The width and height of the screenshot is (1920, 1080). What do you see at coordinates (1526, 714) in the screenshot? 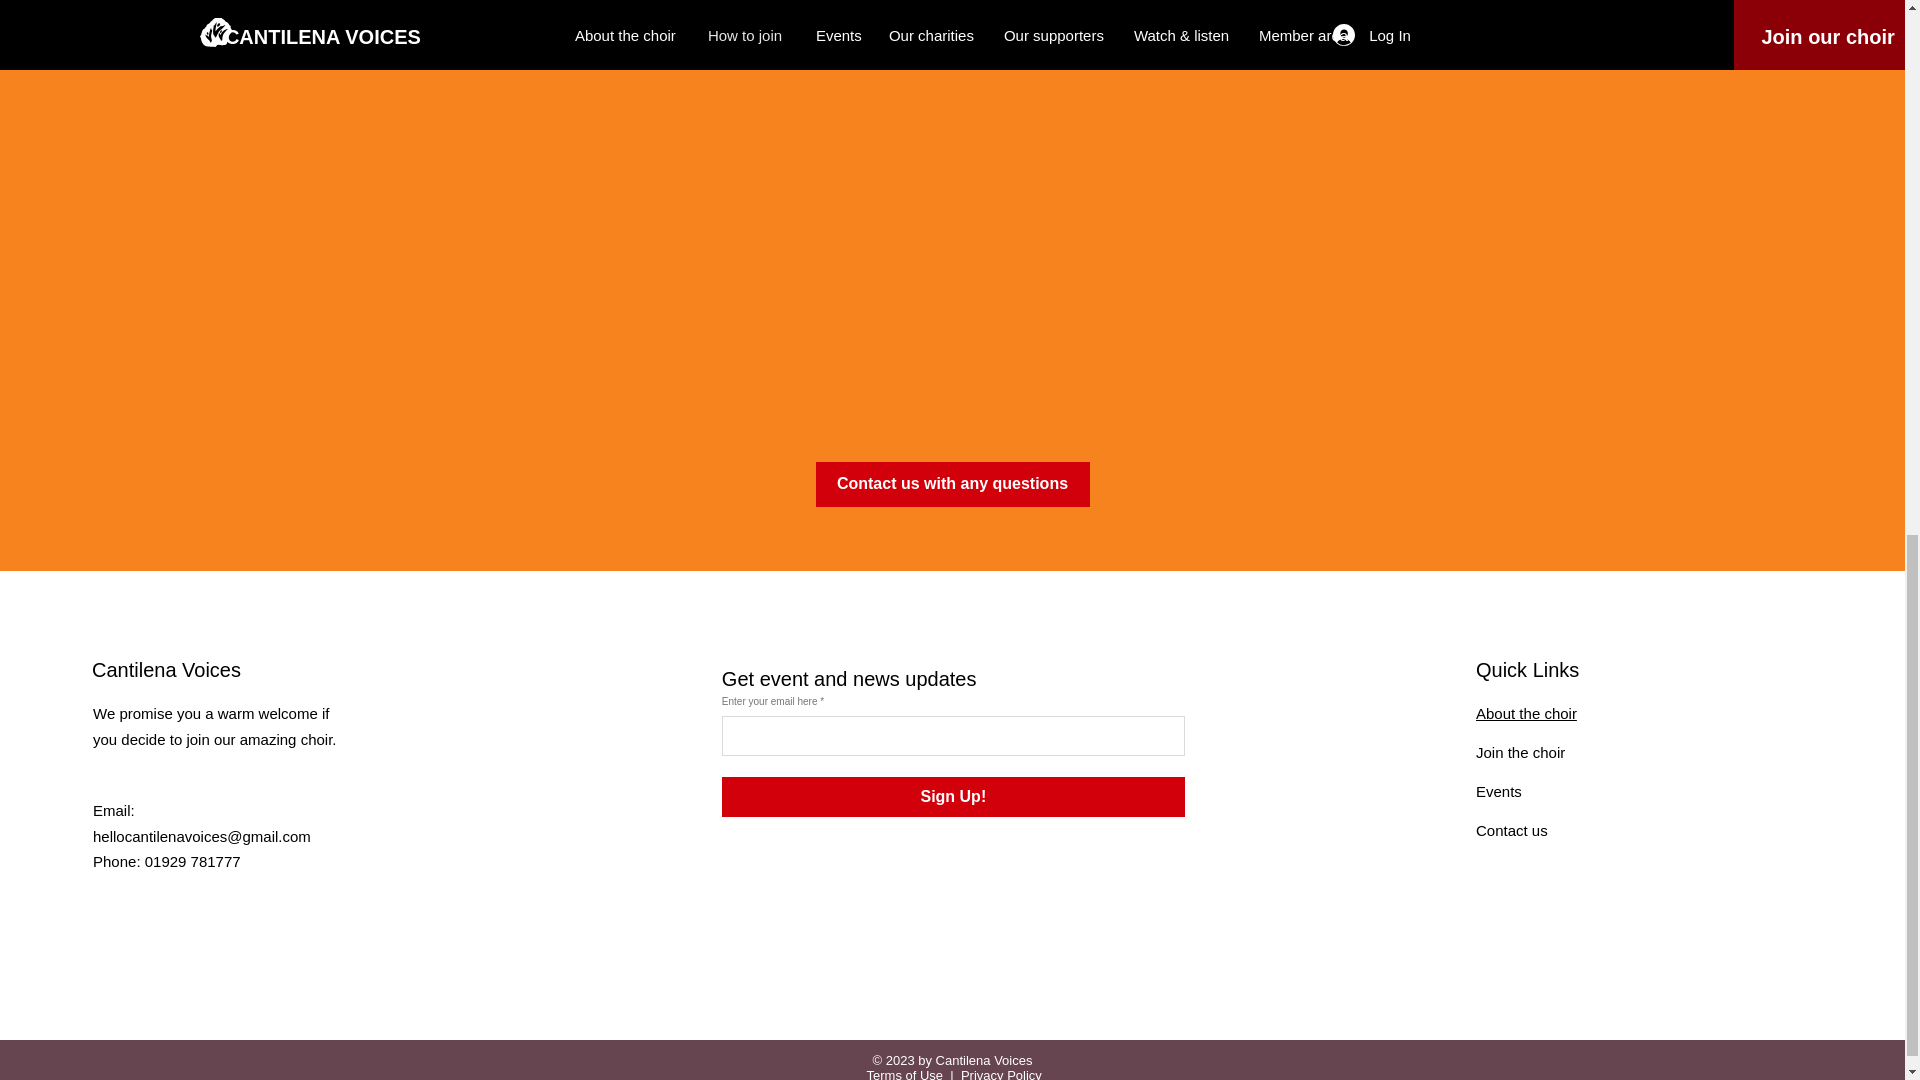
I see `About the choir` at bounding box center [1526, 714].